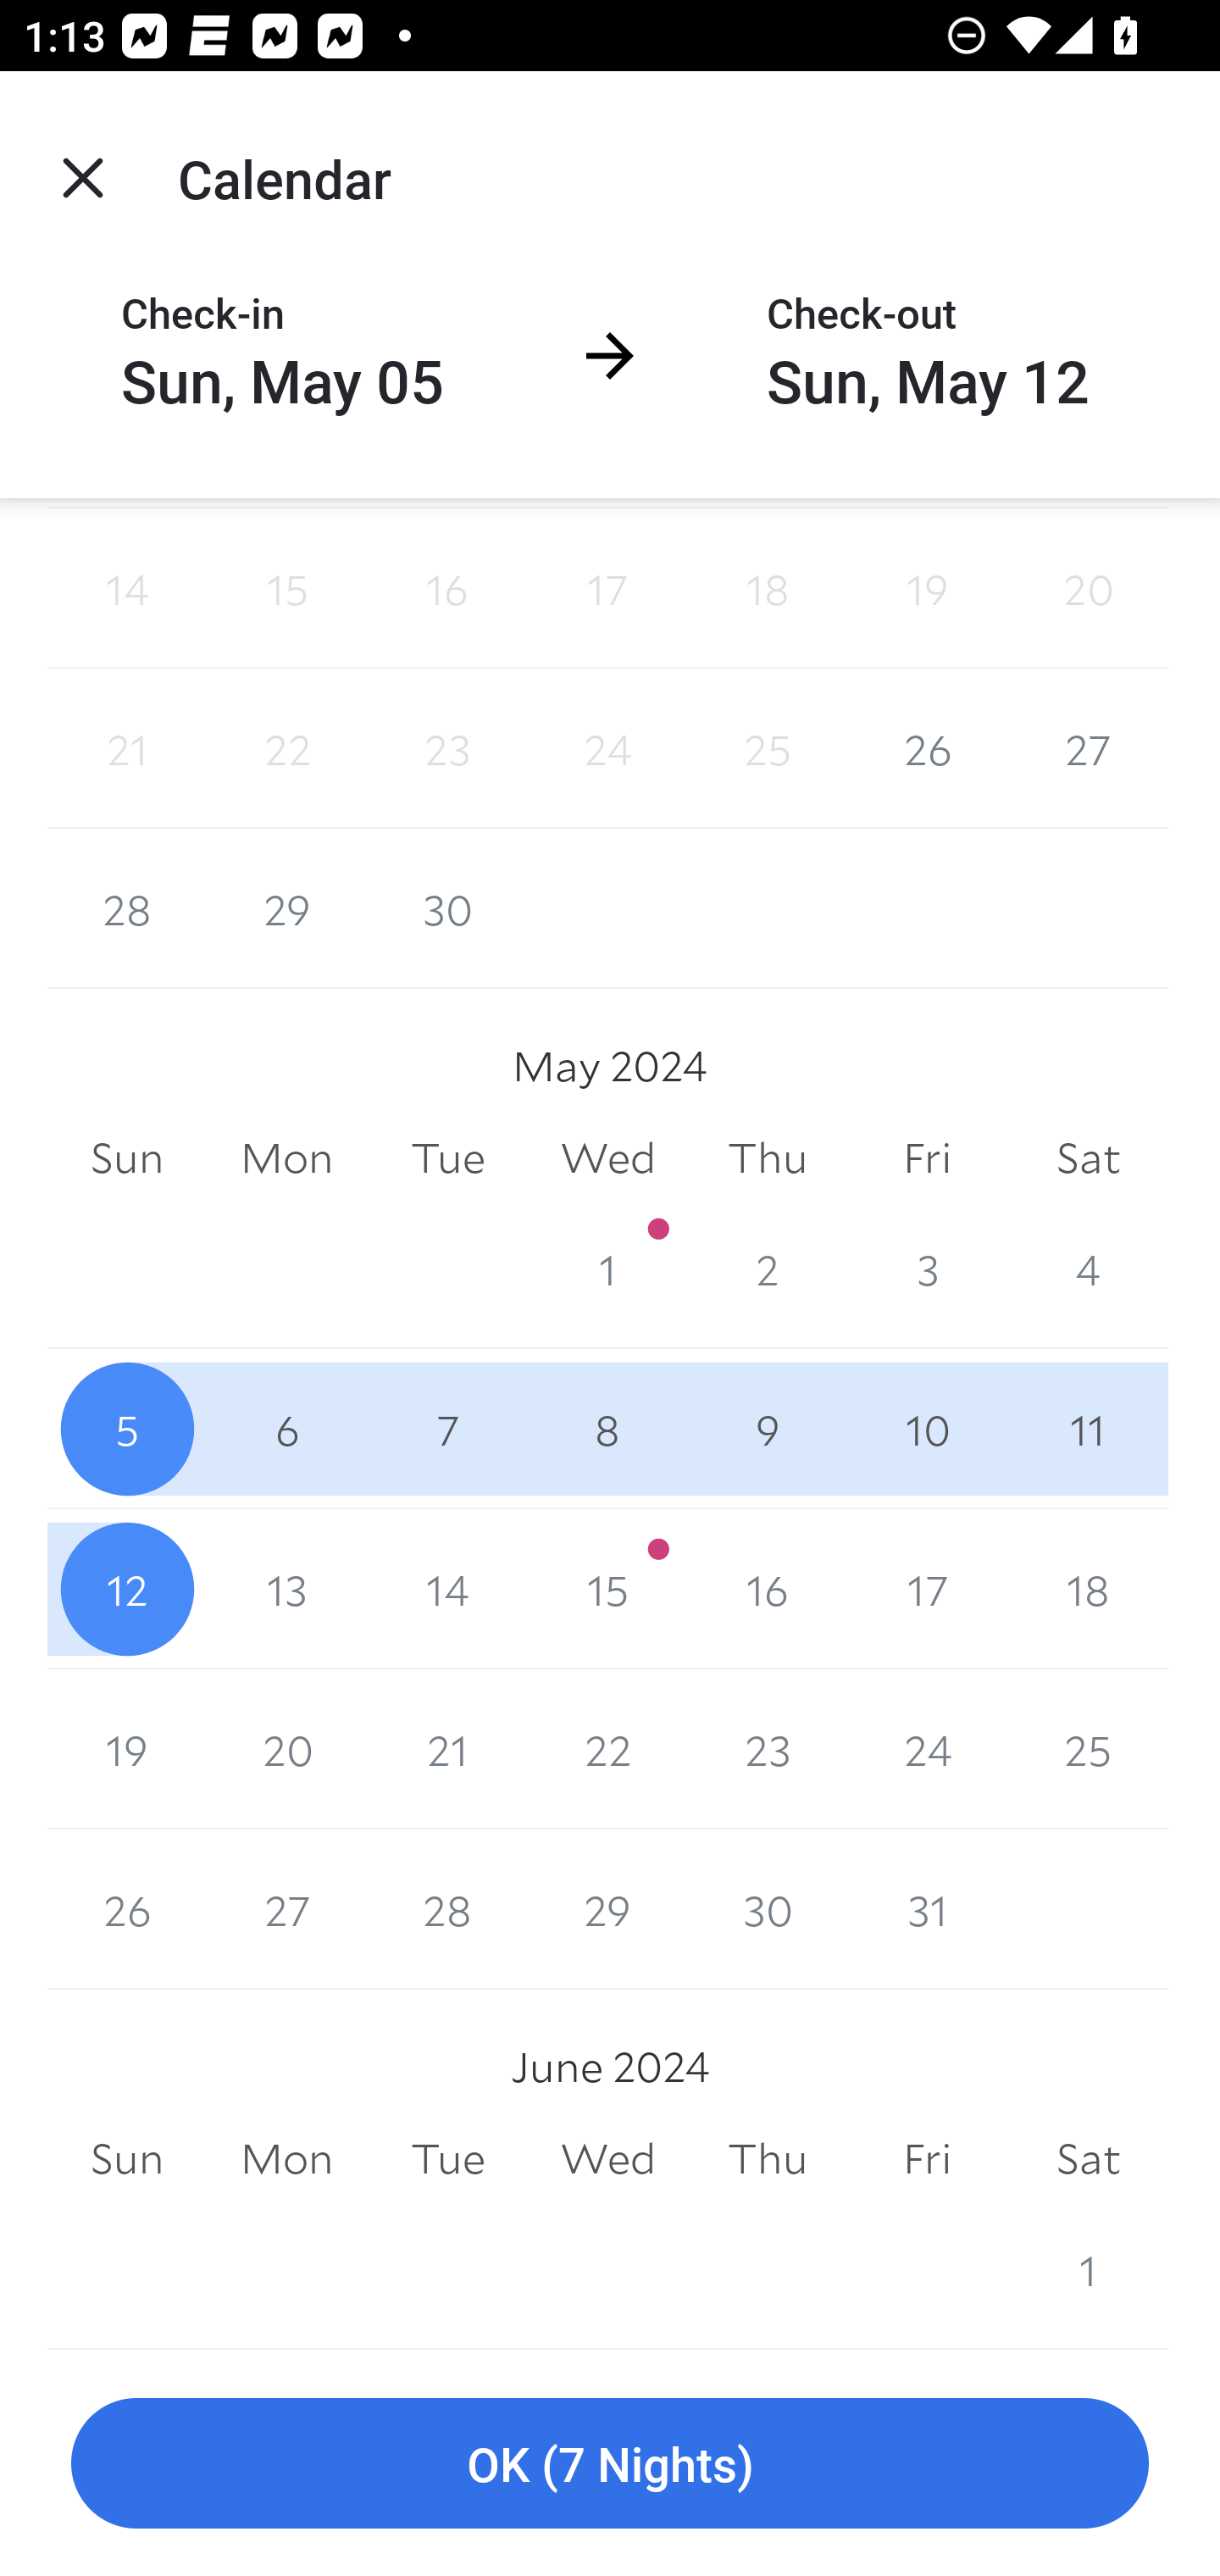  What do you see at coordinates (447, 1908) in the screenshot?
I see `28 28 May 2024` at bounding box center [447, 1908].